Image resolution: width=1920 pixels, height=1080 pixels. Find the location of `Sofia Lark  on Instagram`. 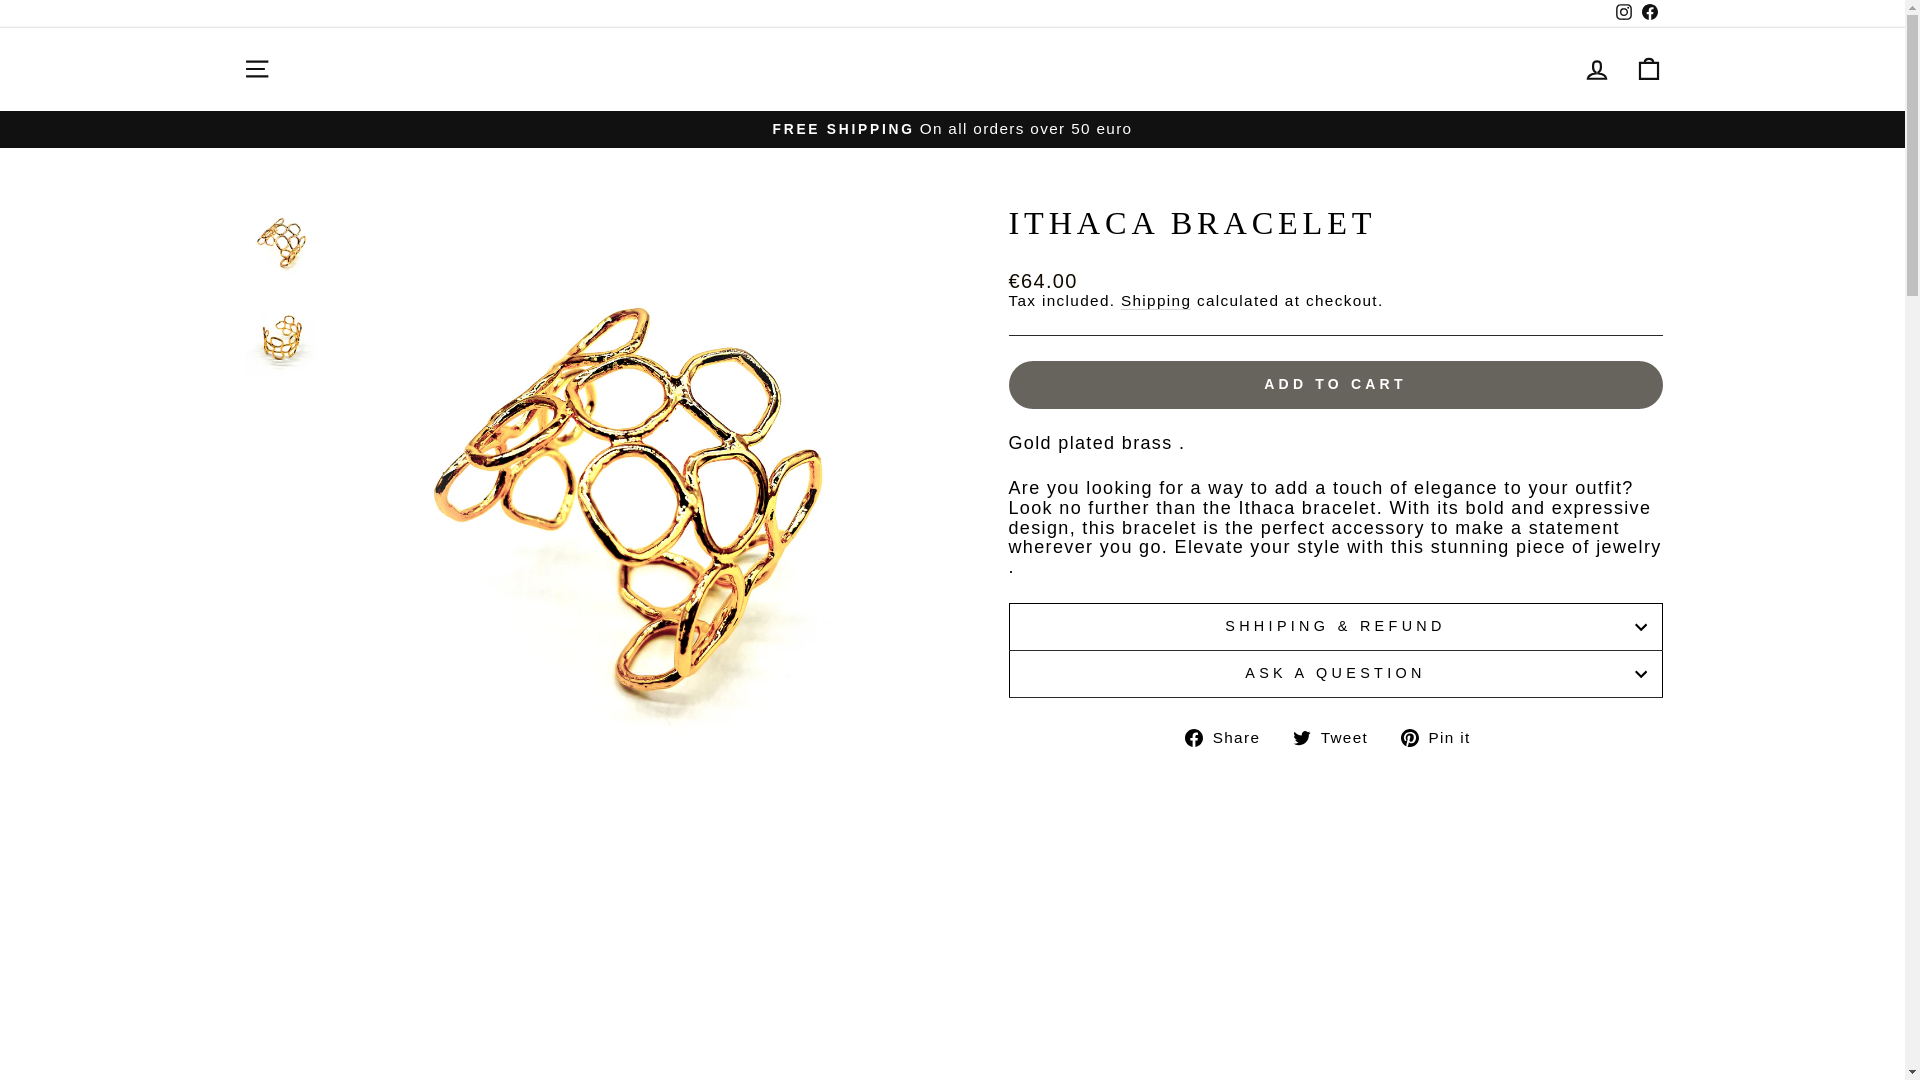

Sofia Lark  on Instagram is located at coordinates (1337, 738).